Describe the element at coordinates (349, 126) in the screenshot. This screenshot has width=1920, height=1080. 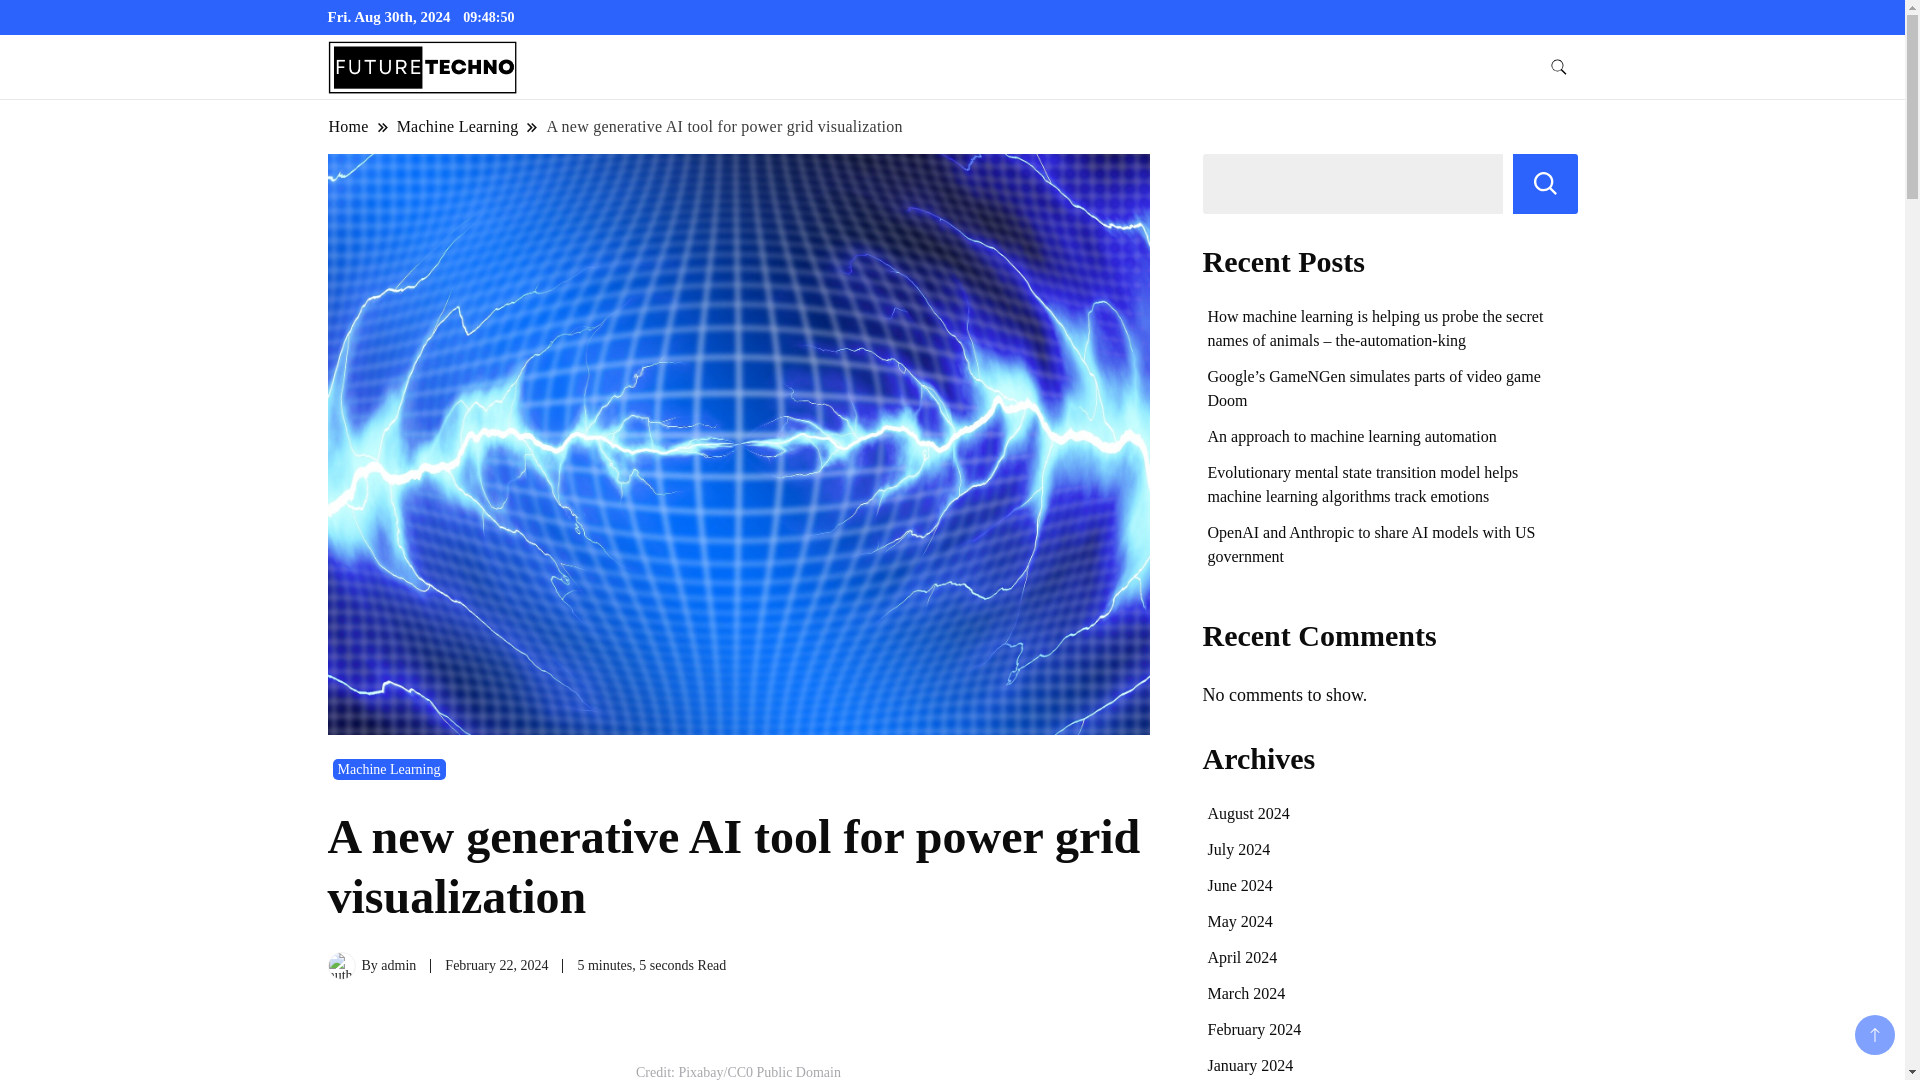
I see `Home` at that location.